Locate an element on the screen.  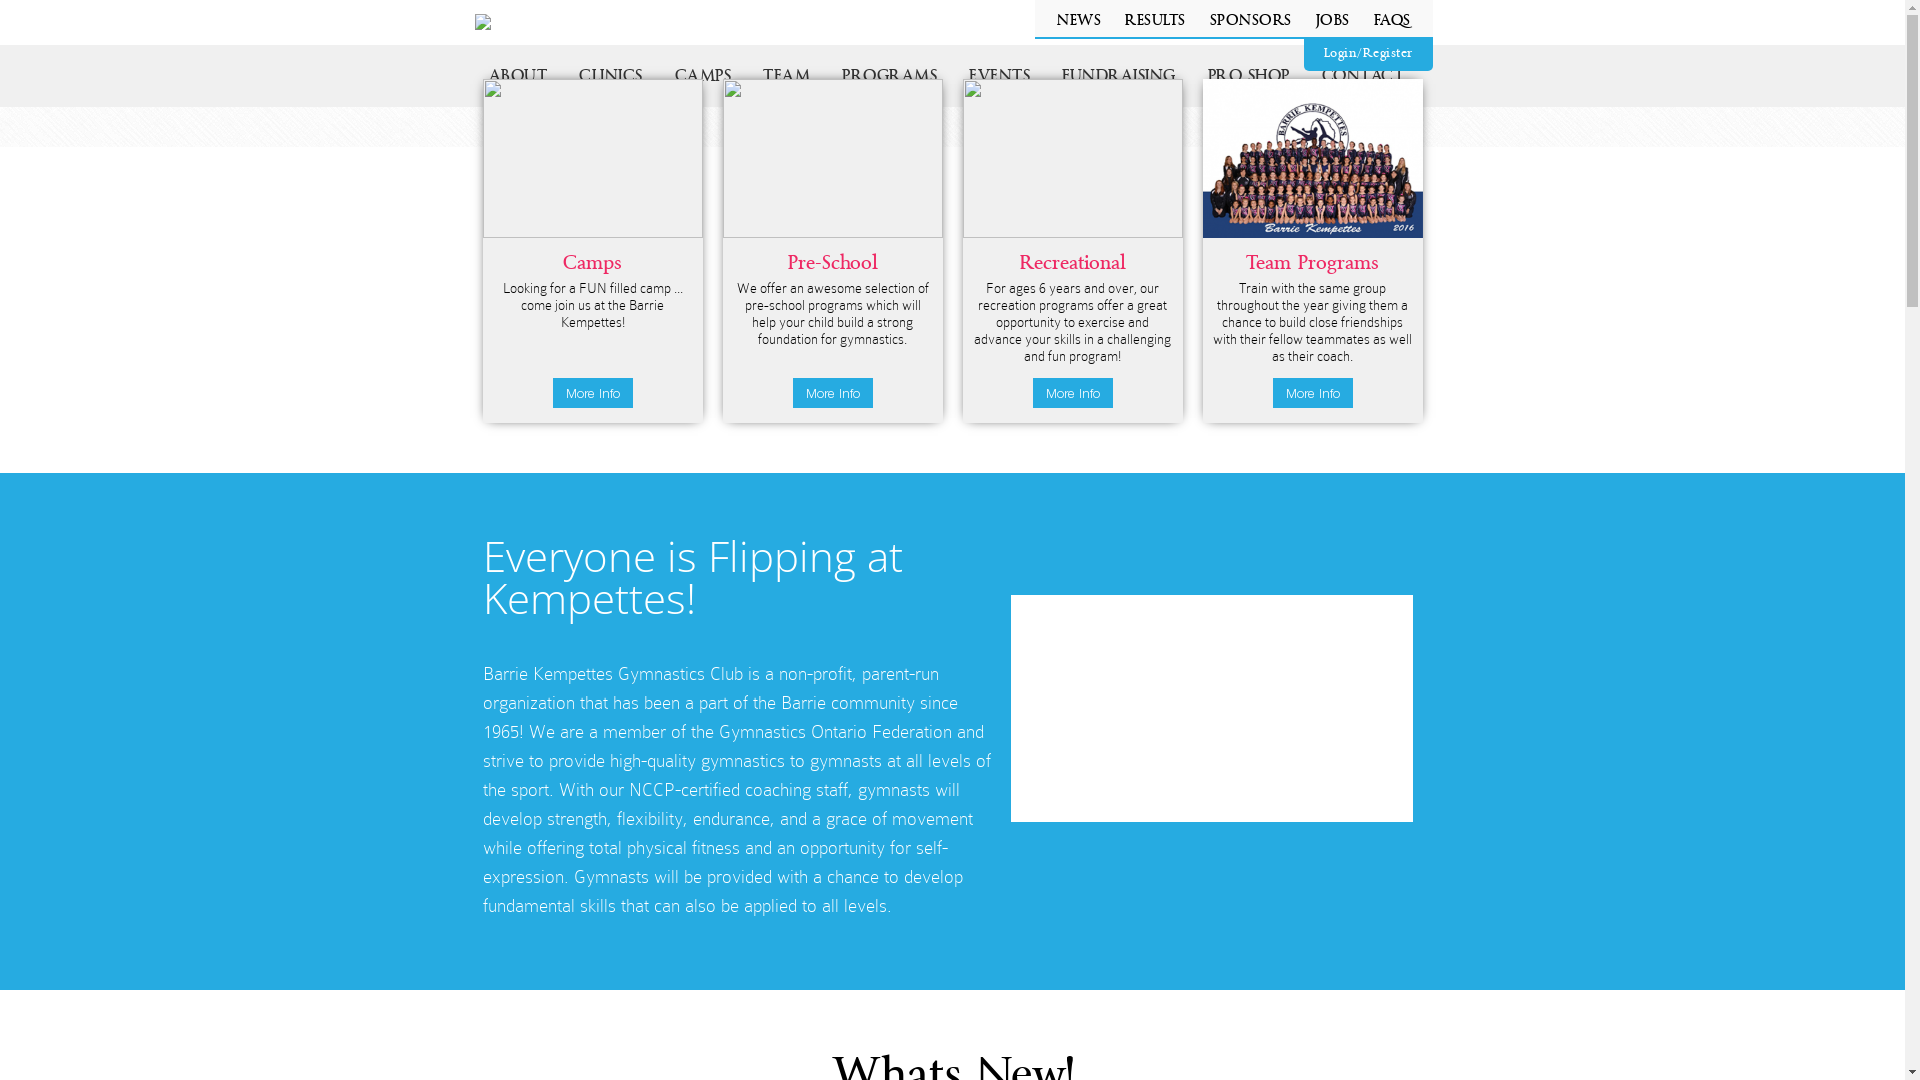
More Info is located at coordinates (832, 393).